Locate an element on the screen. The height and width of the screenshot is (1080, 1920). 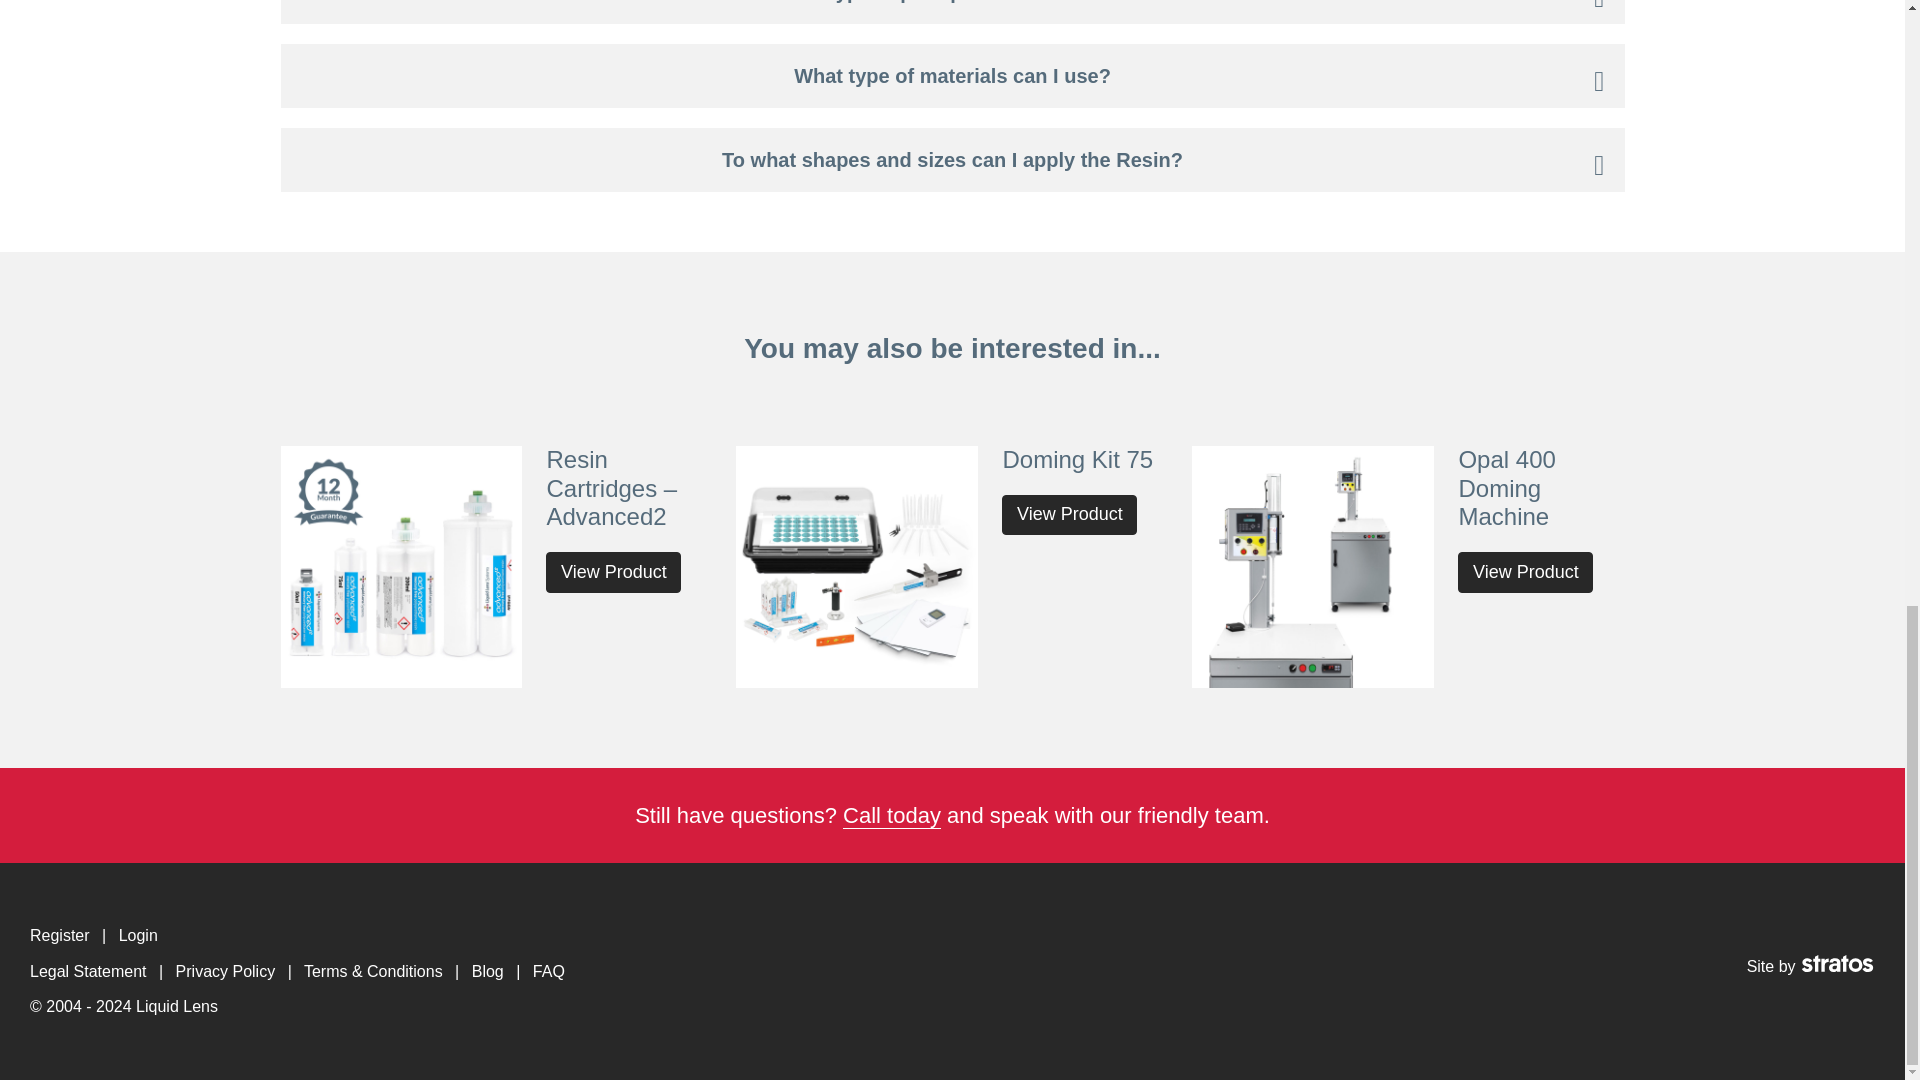
Blog is located at coordinates (488, 971).